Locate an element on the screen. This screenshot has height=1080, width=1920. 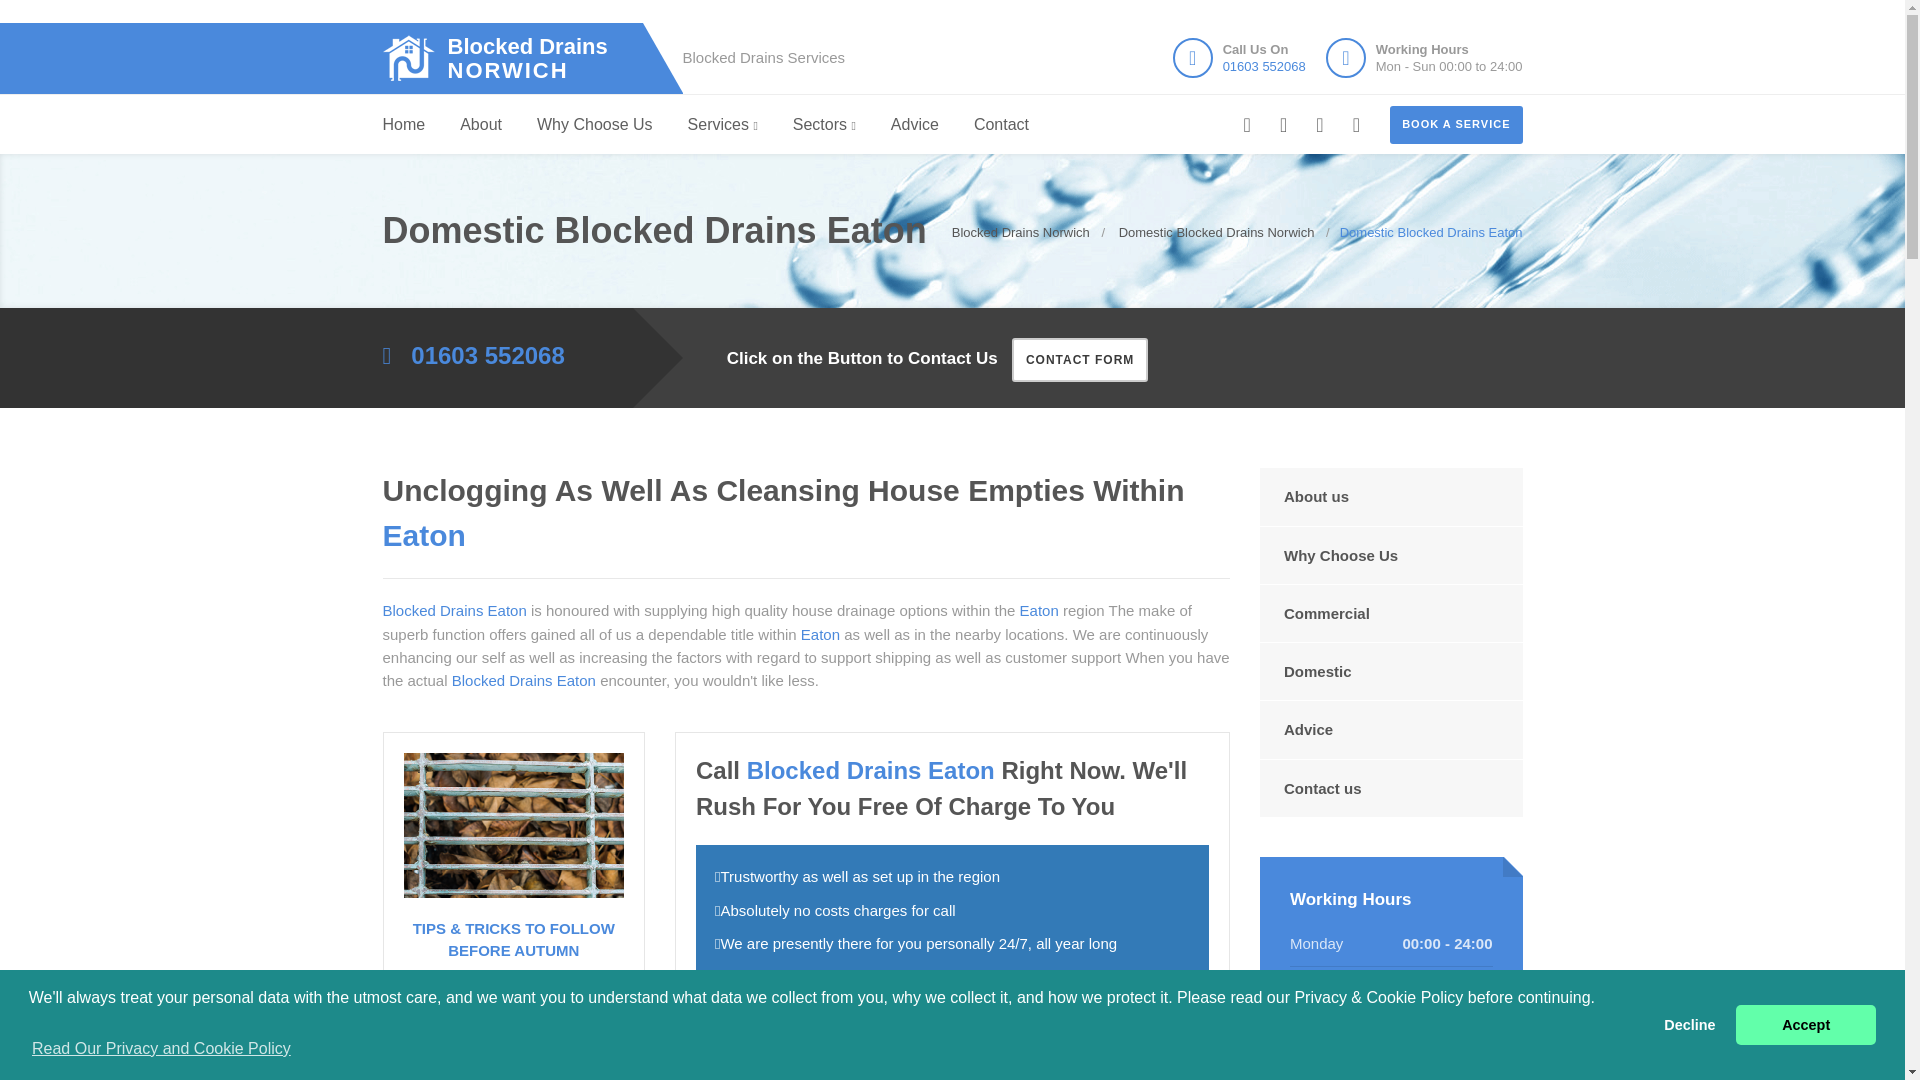
Services is located at coordinates (522, 58).